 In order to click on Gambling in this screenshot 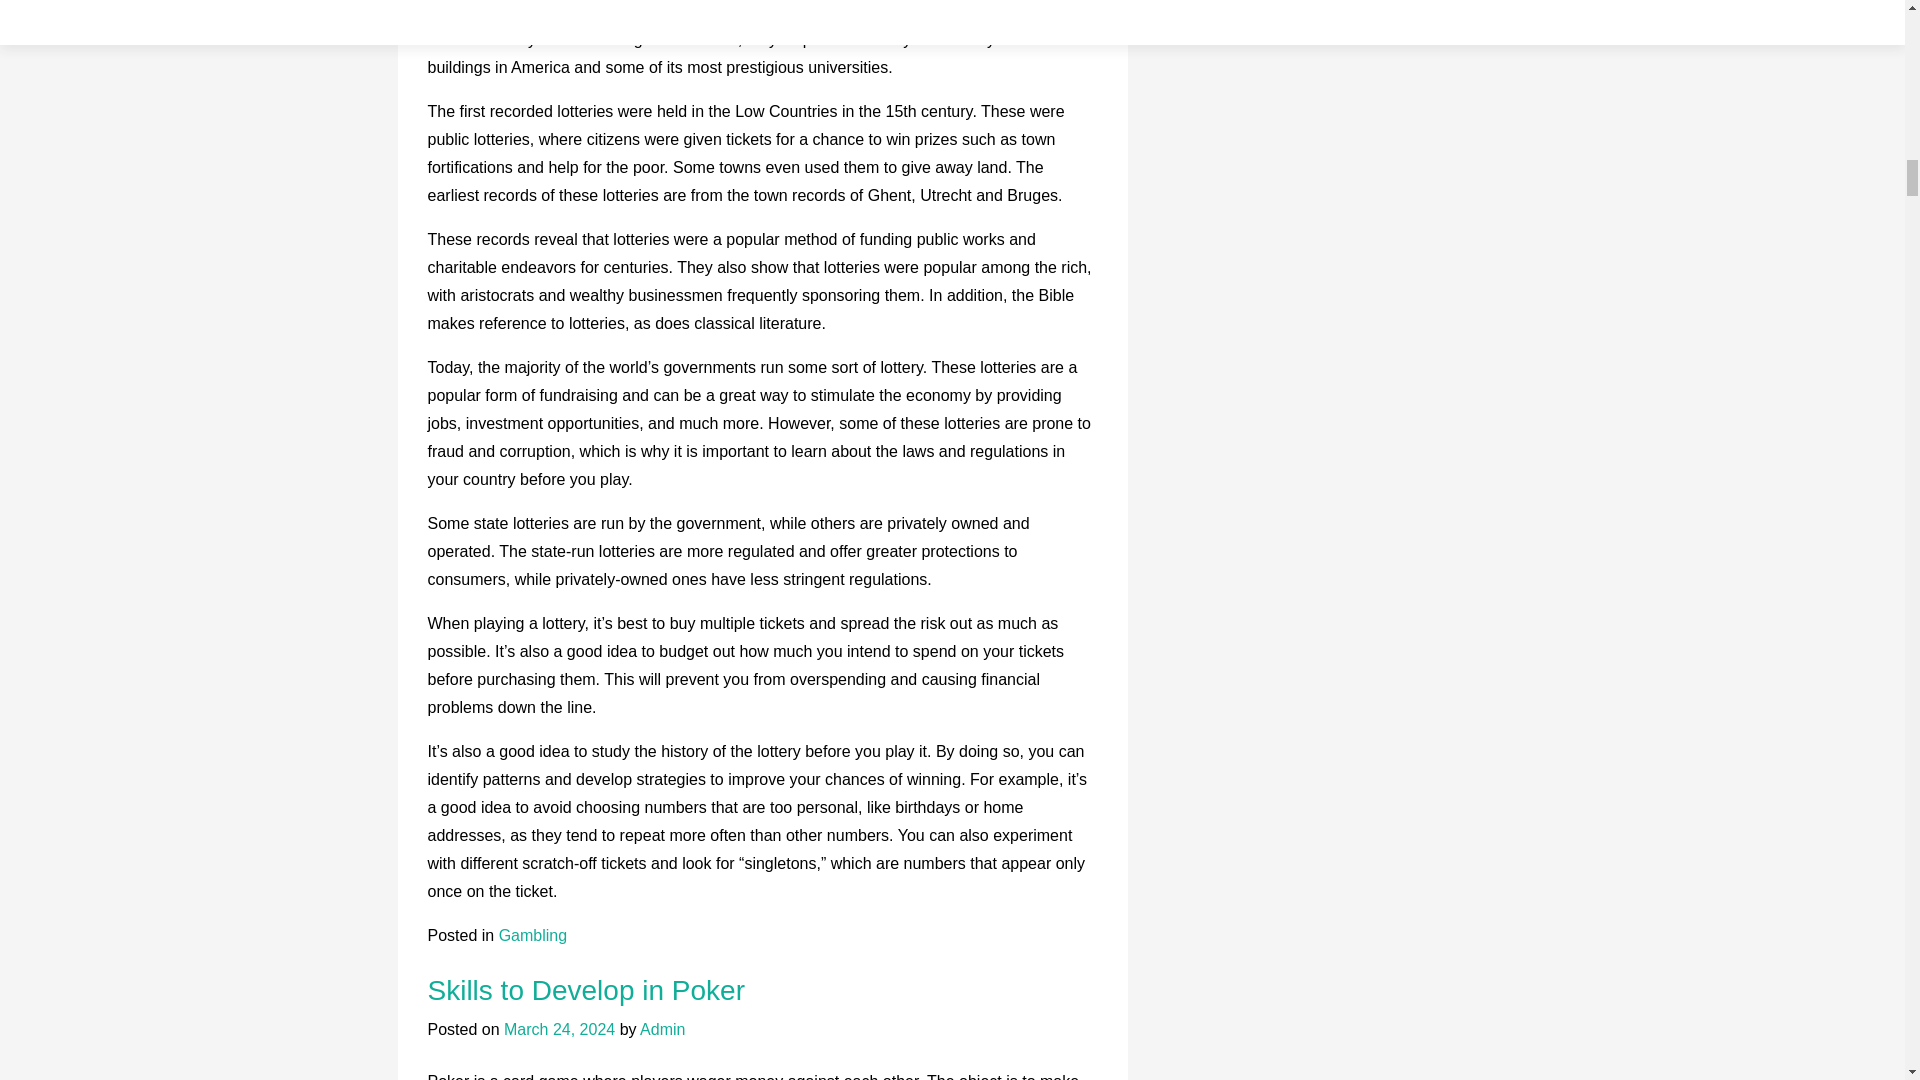, I will do `click(532, 934)`.